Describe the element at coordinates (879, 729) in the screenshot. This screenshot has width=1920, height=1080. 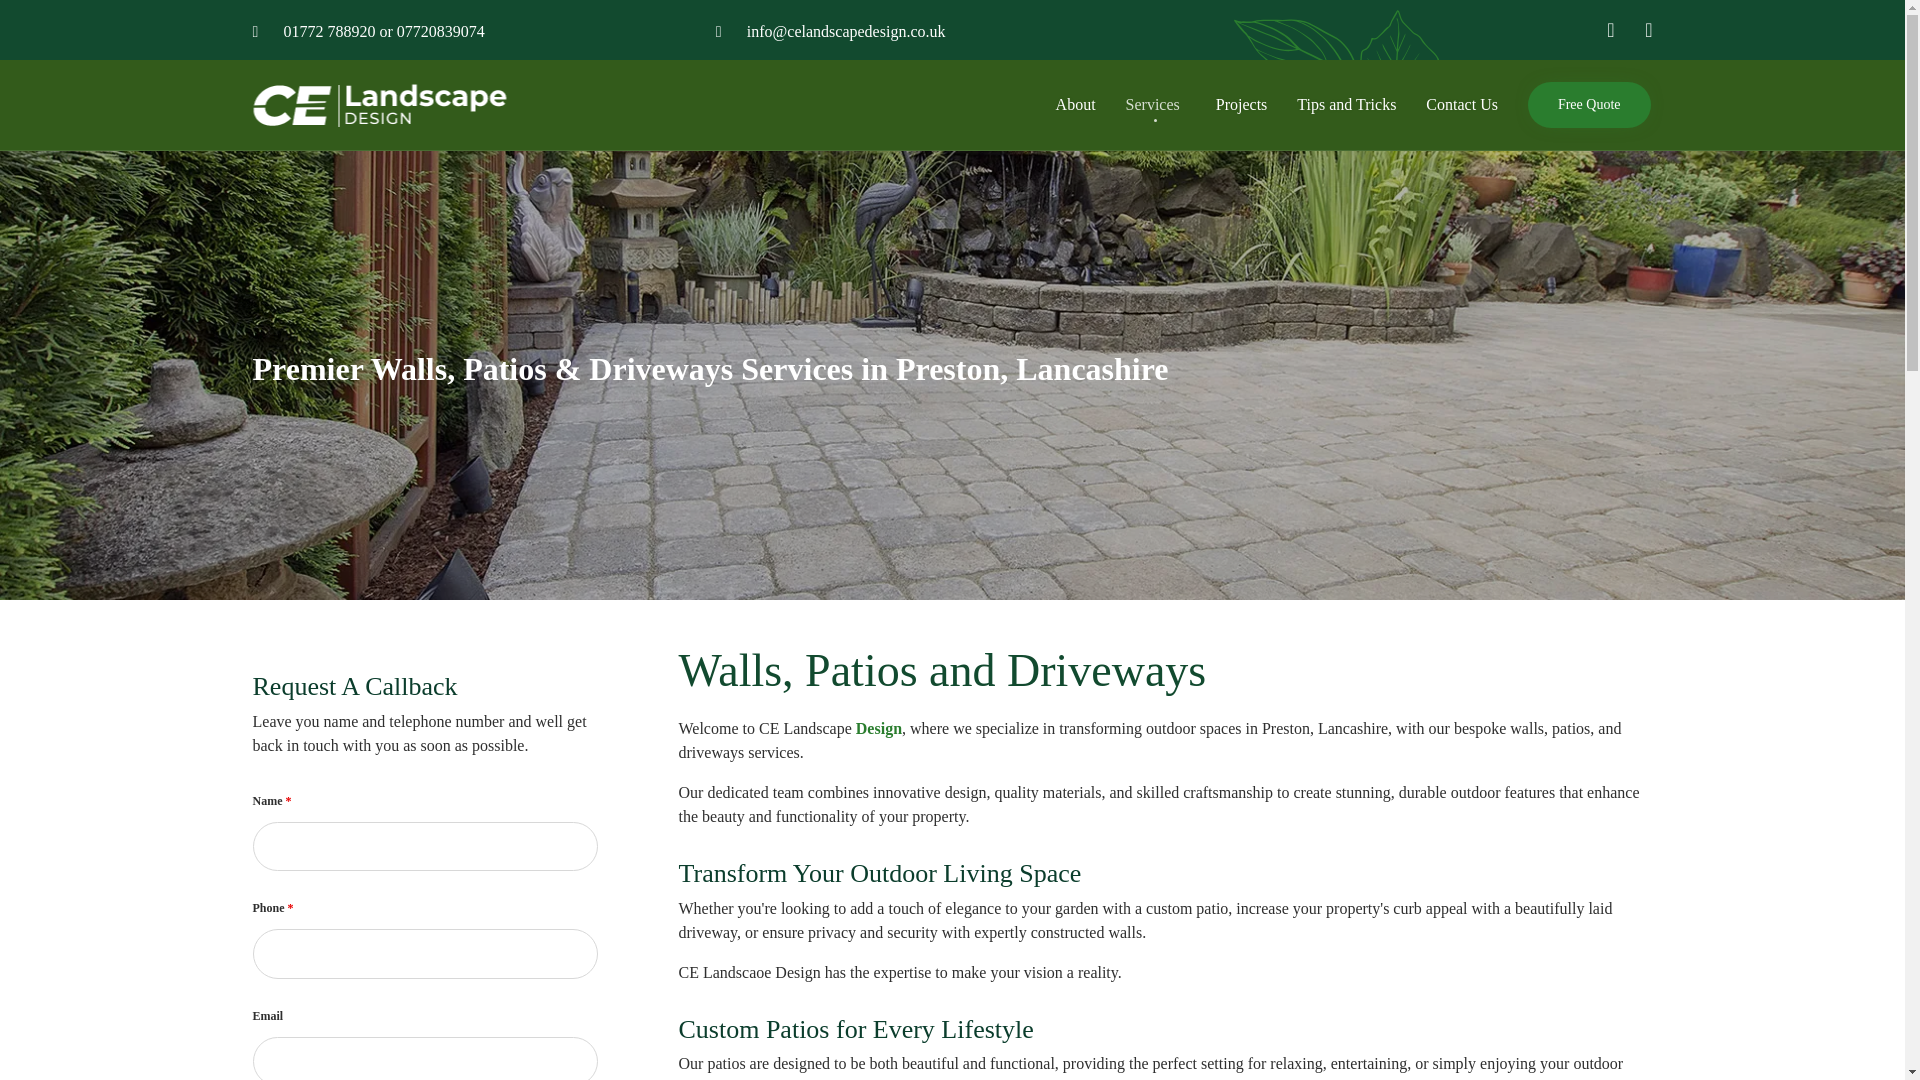
I see `Design` at that location.